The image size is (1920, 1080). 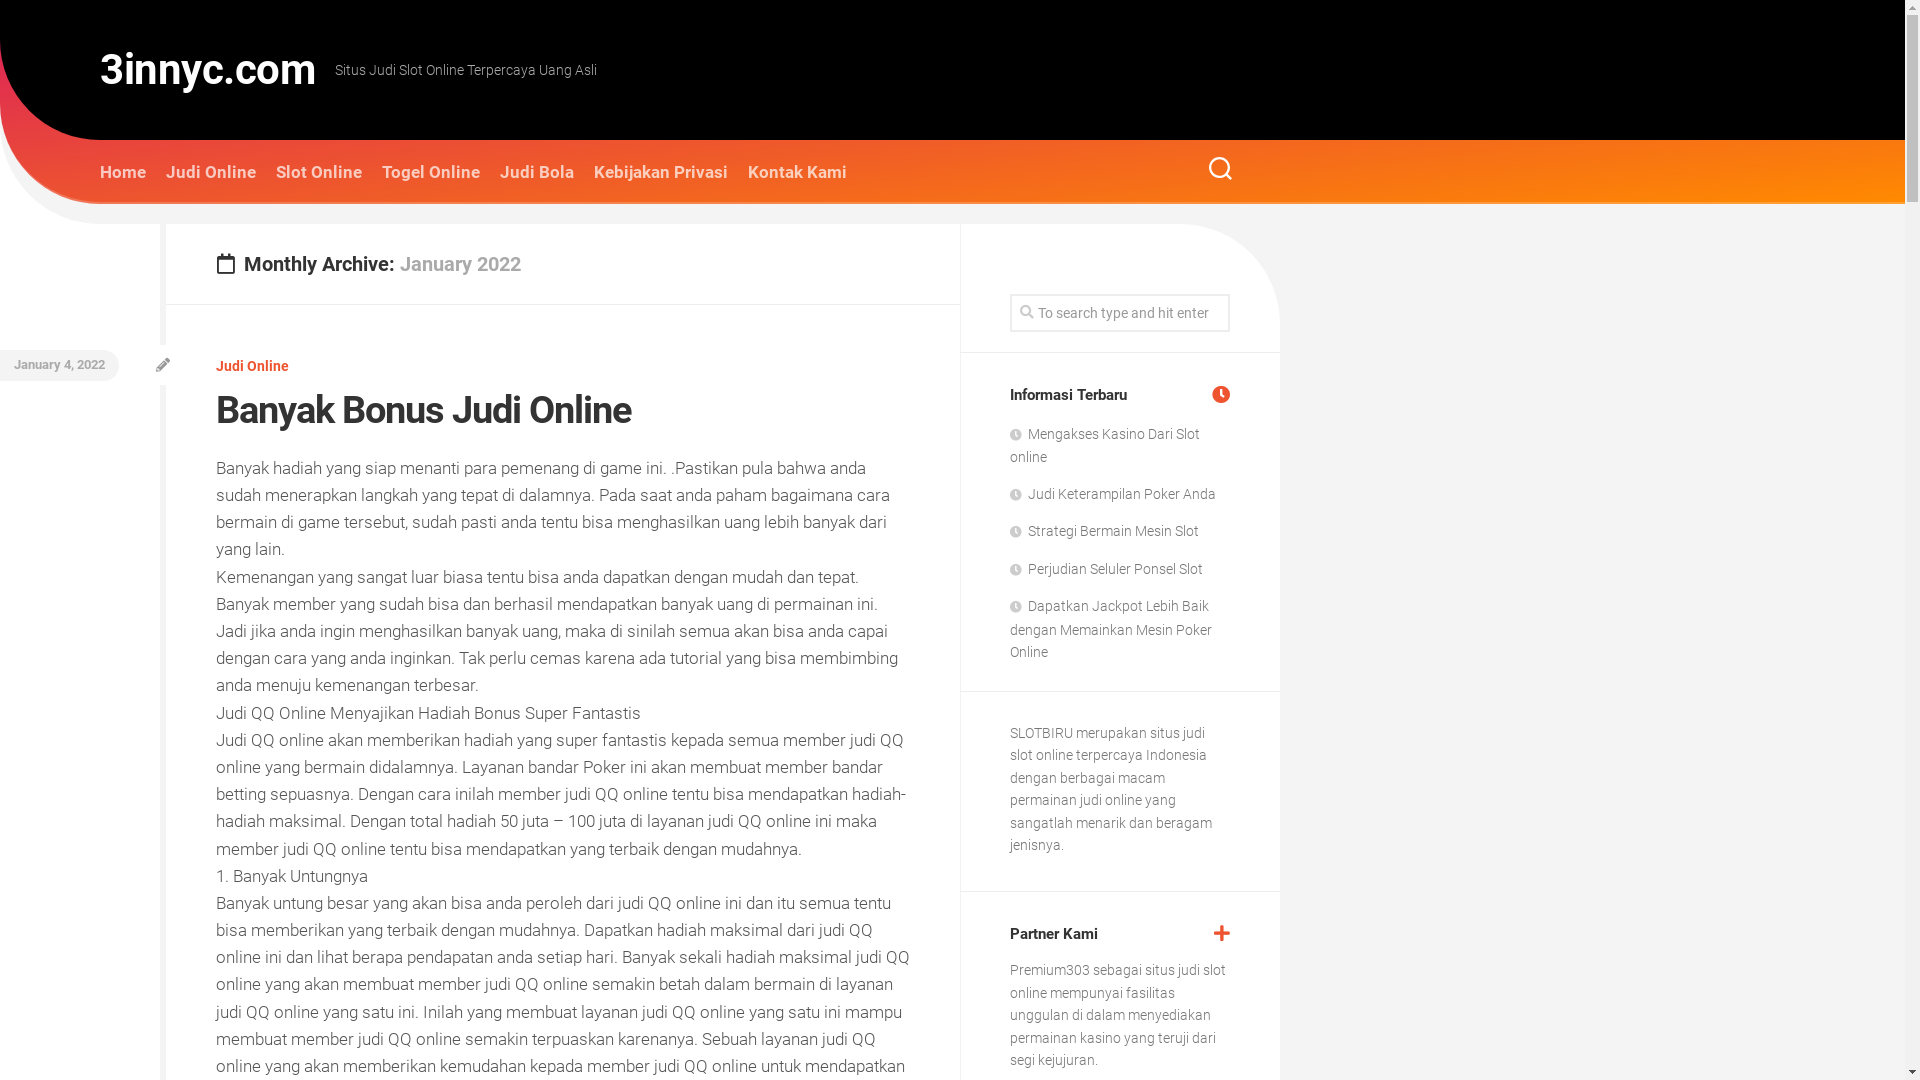 I want to click on Home, so click(x=123, y=172).